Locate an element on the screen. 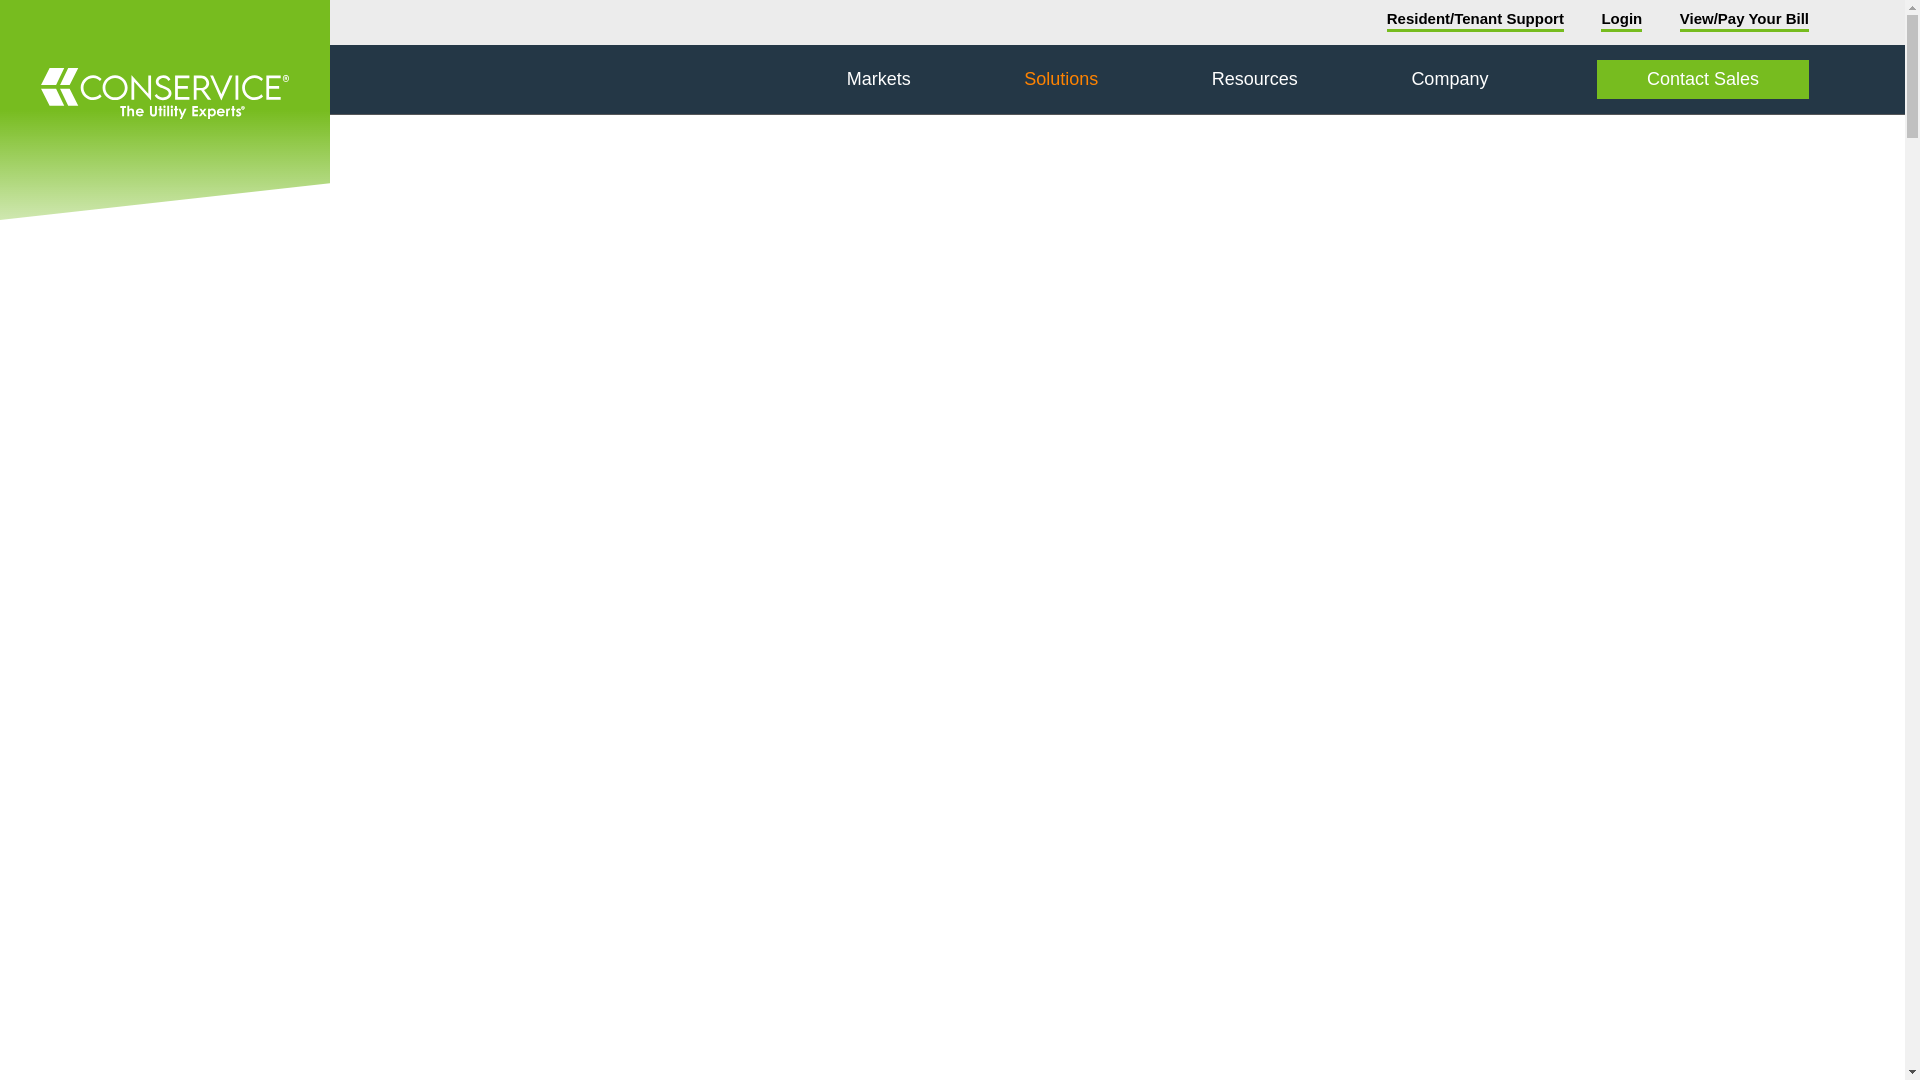 The height and width of the screenshot is (1080, 1920). Resources is located at coordinates (1255, 80).